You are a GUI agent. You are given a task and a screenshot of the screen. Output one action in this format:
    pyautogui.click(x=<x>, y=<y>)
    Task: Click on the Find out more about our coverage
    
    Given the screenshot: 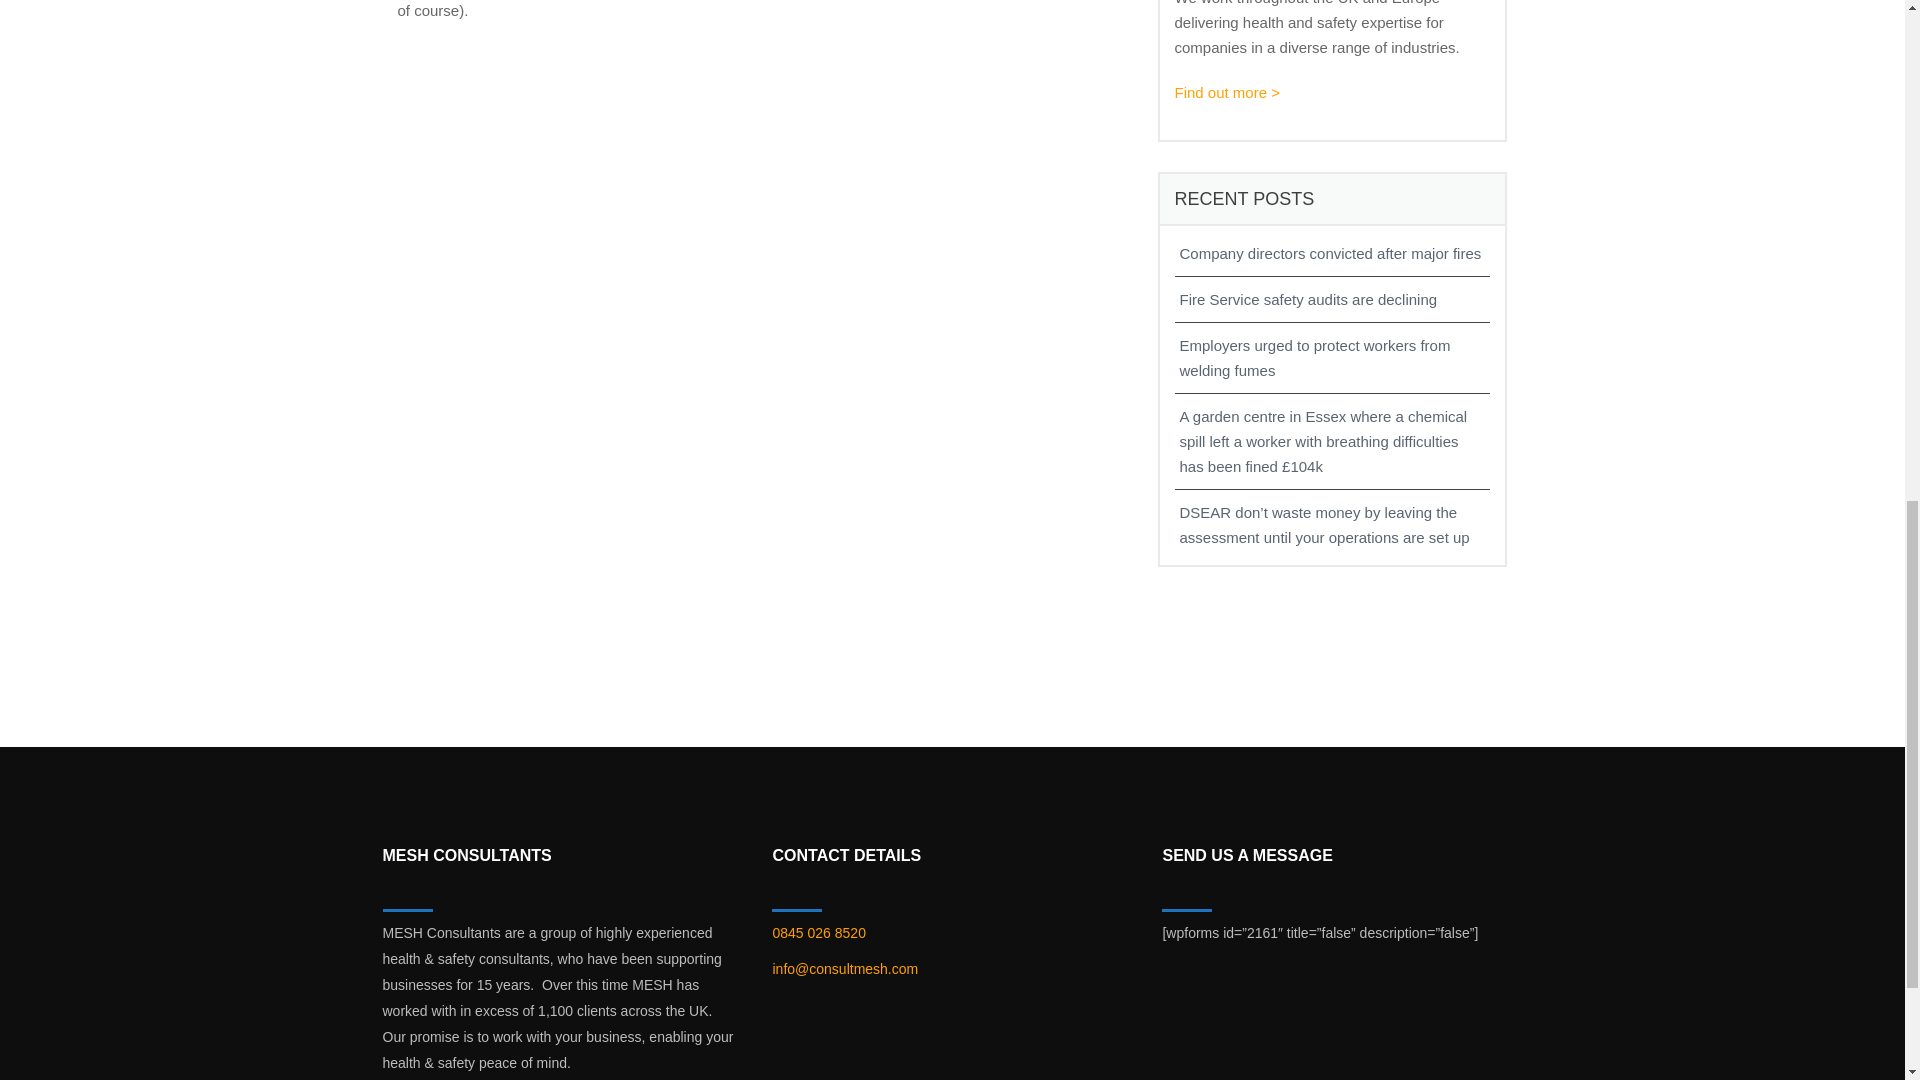 What is the action you would take?
    pyautogui.click(x=1226, y=92)
    